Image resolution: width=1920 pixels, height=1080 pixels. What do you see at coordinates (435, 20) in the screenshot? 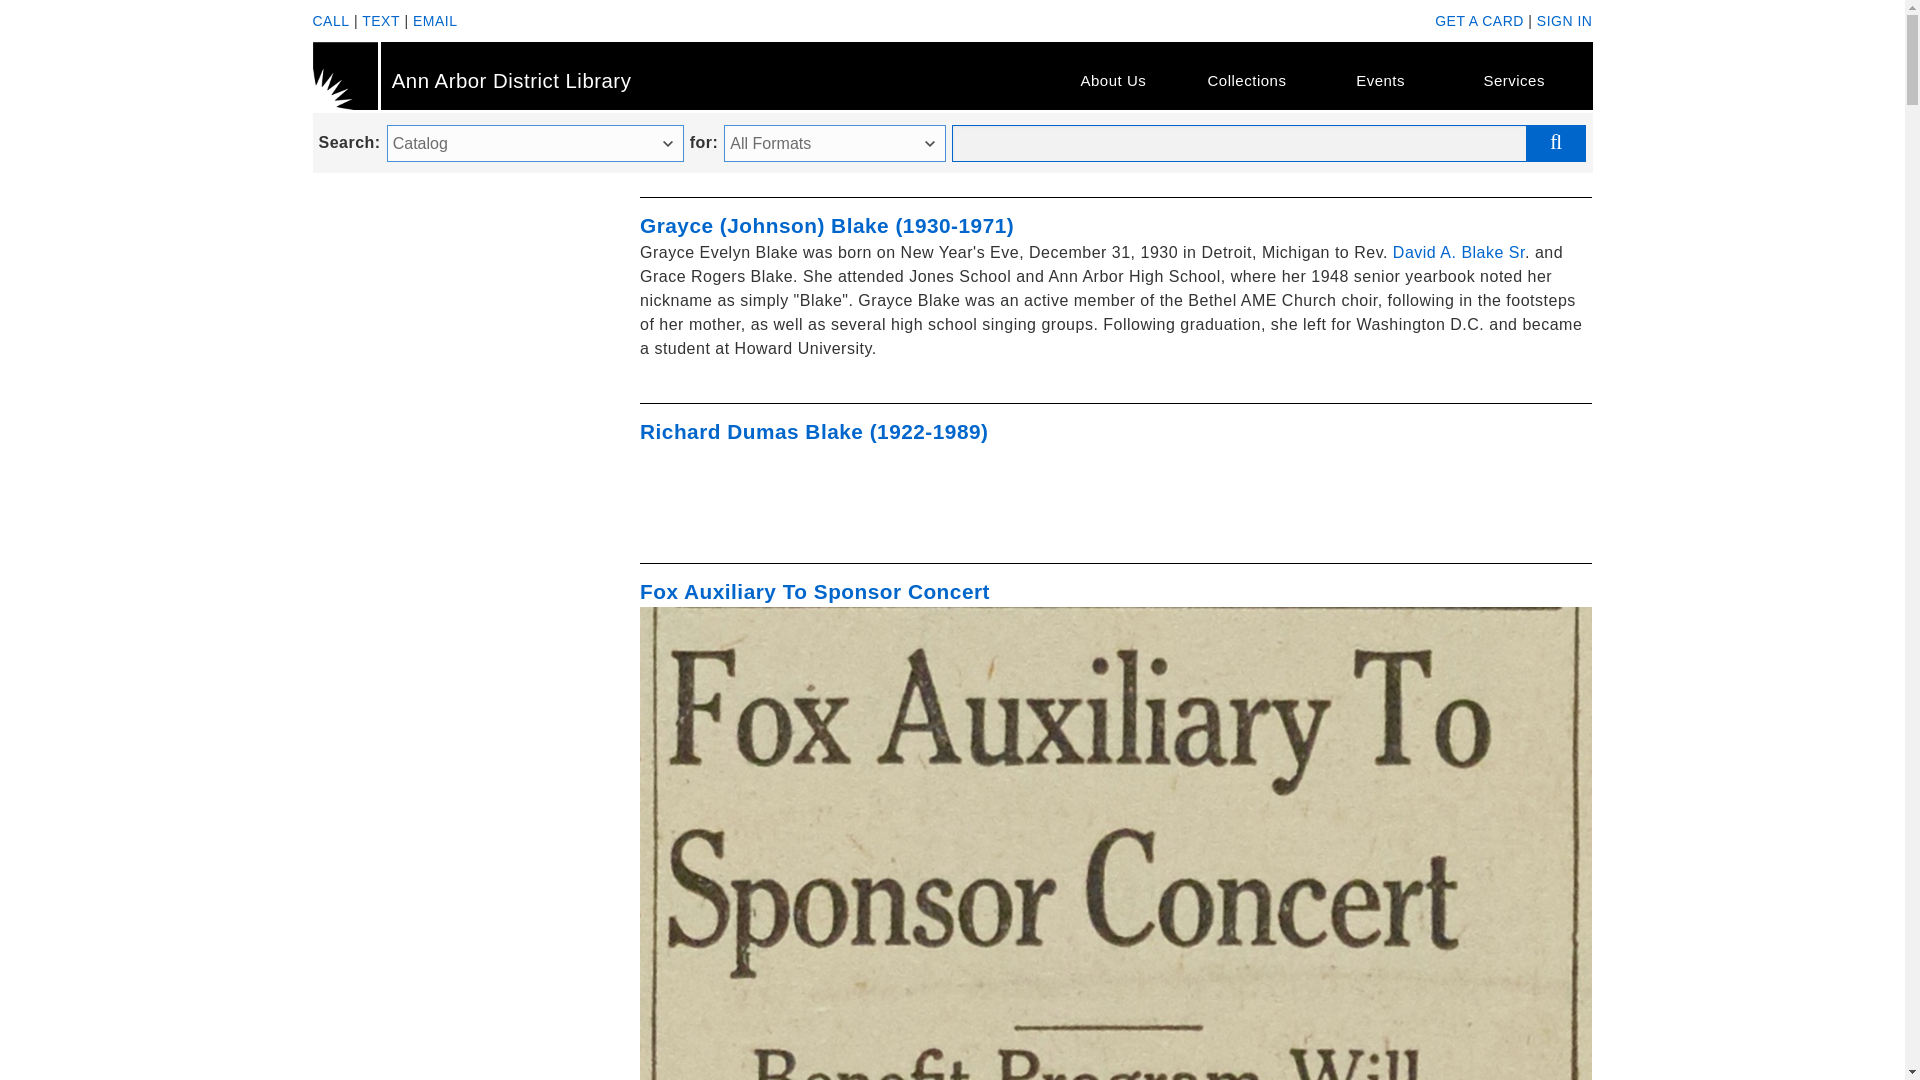
I see `EMAIL` at bounding box center [435, 20].